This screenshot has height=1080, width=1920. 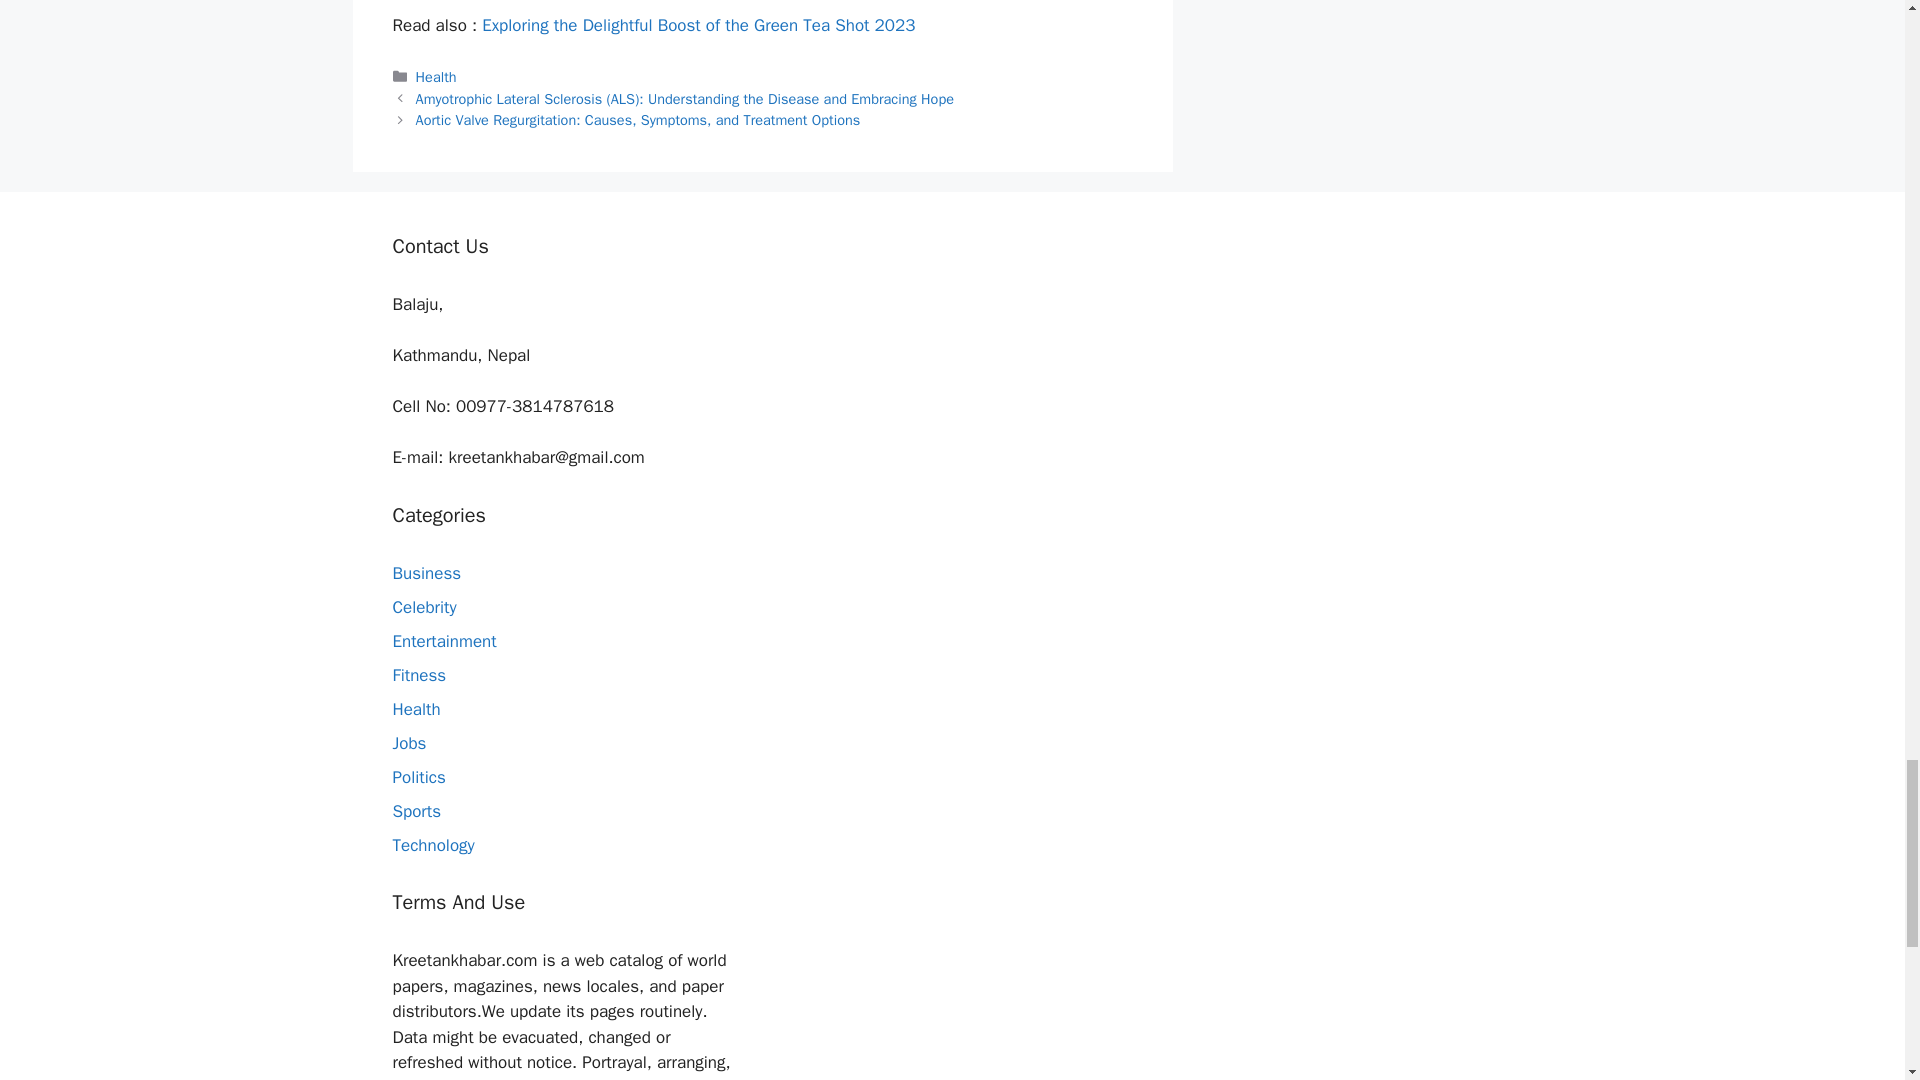 I want to click on Exploring the Delightful Boost of the Green Tea Shot 2023, so click(x=698, y=25).